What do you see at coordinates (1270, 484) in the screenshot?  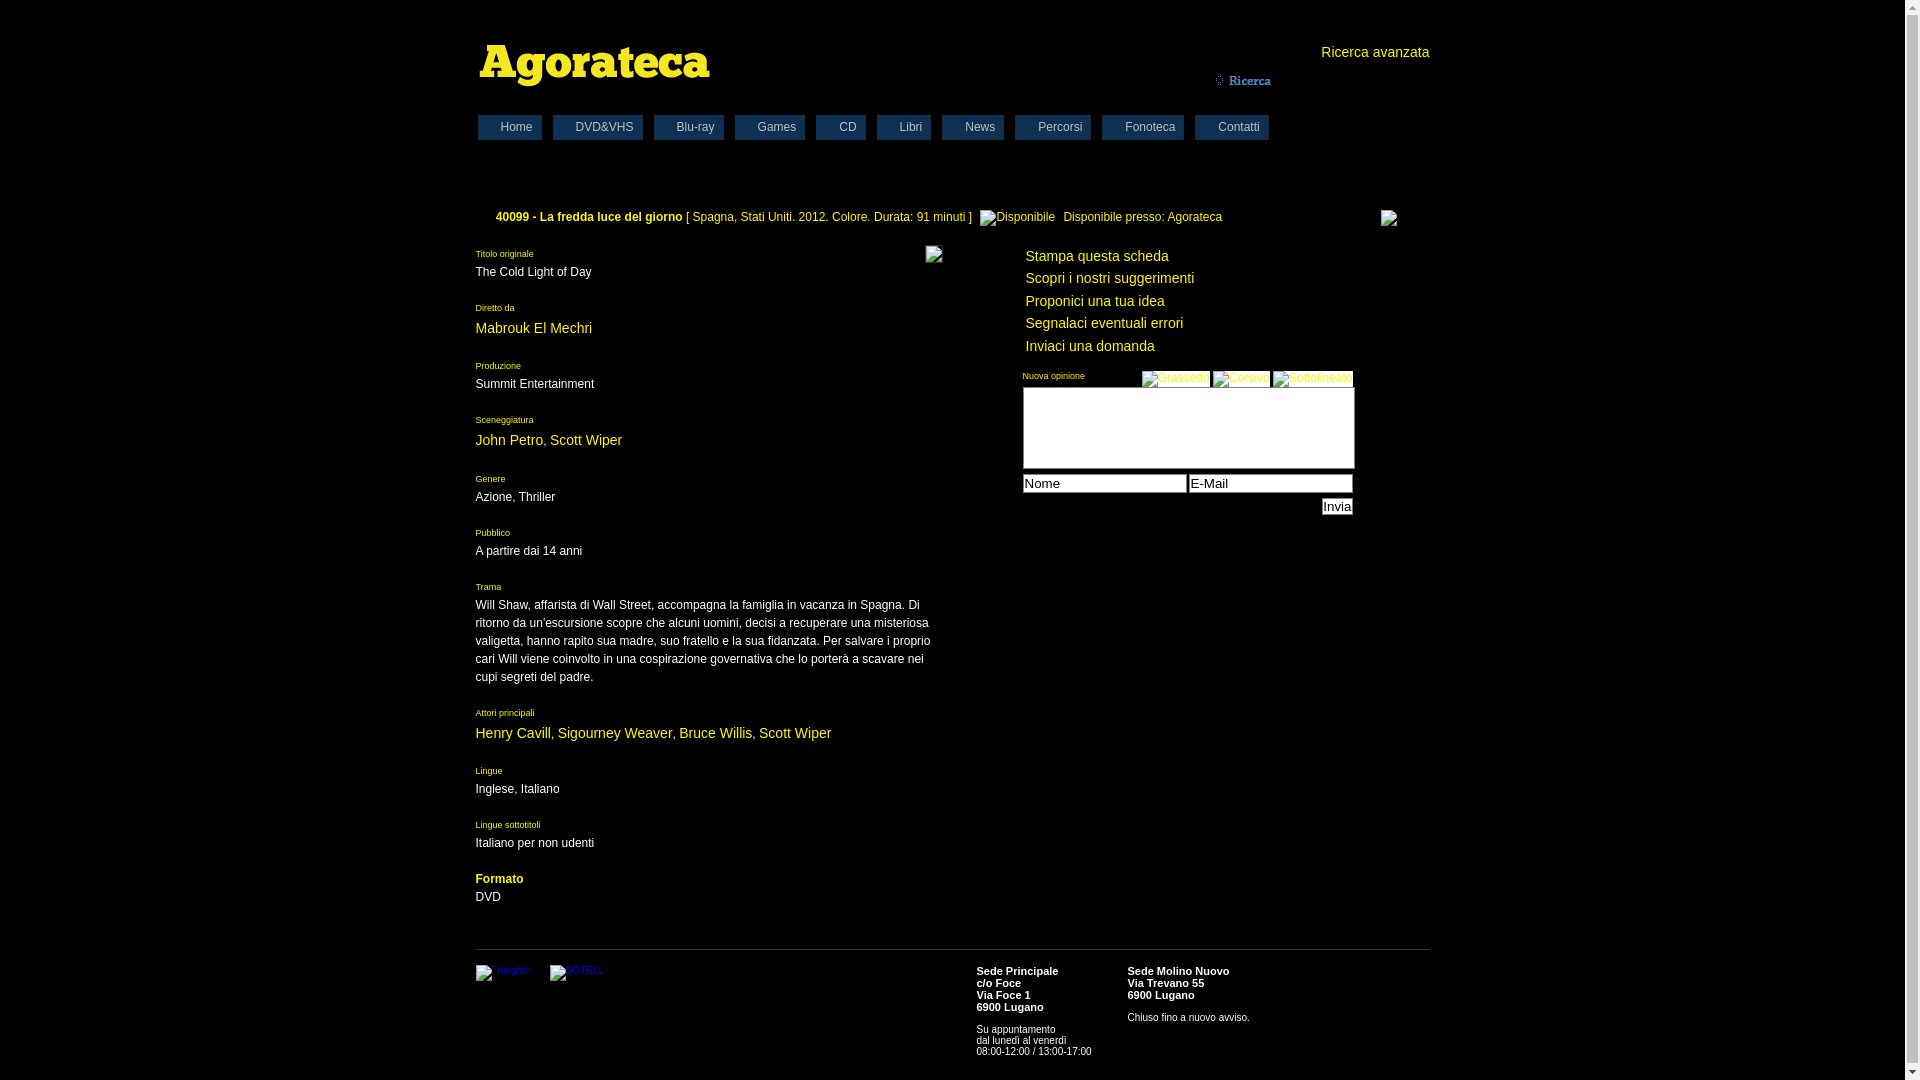 I see `E-Mail` at bounding box center [1270, 484].